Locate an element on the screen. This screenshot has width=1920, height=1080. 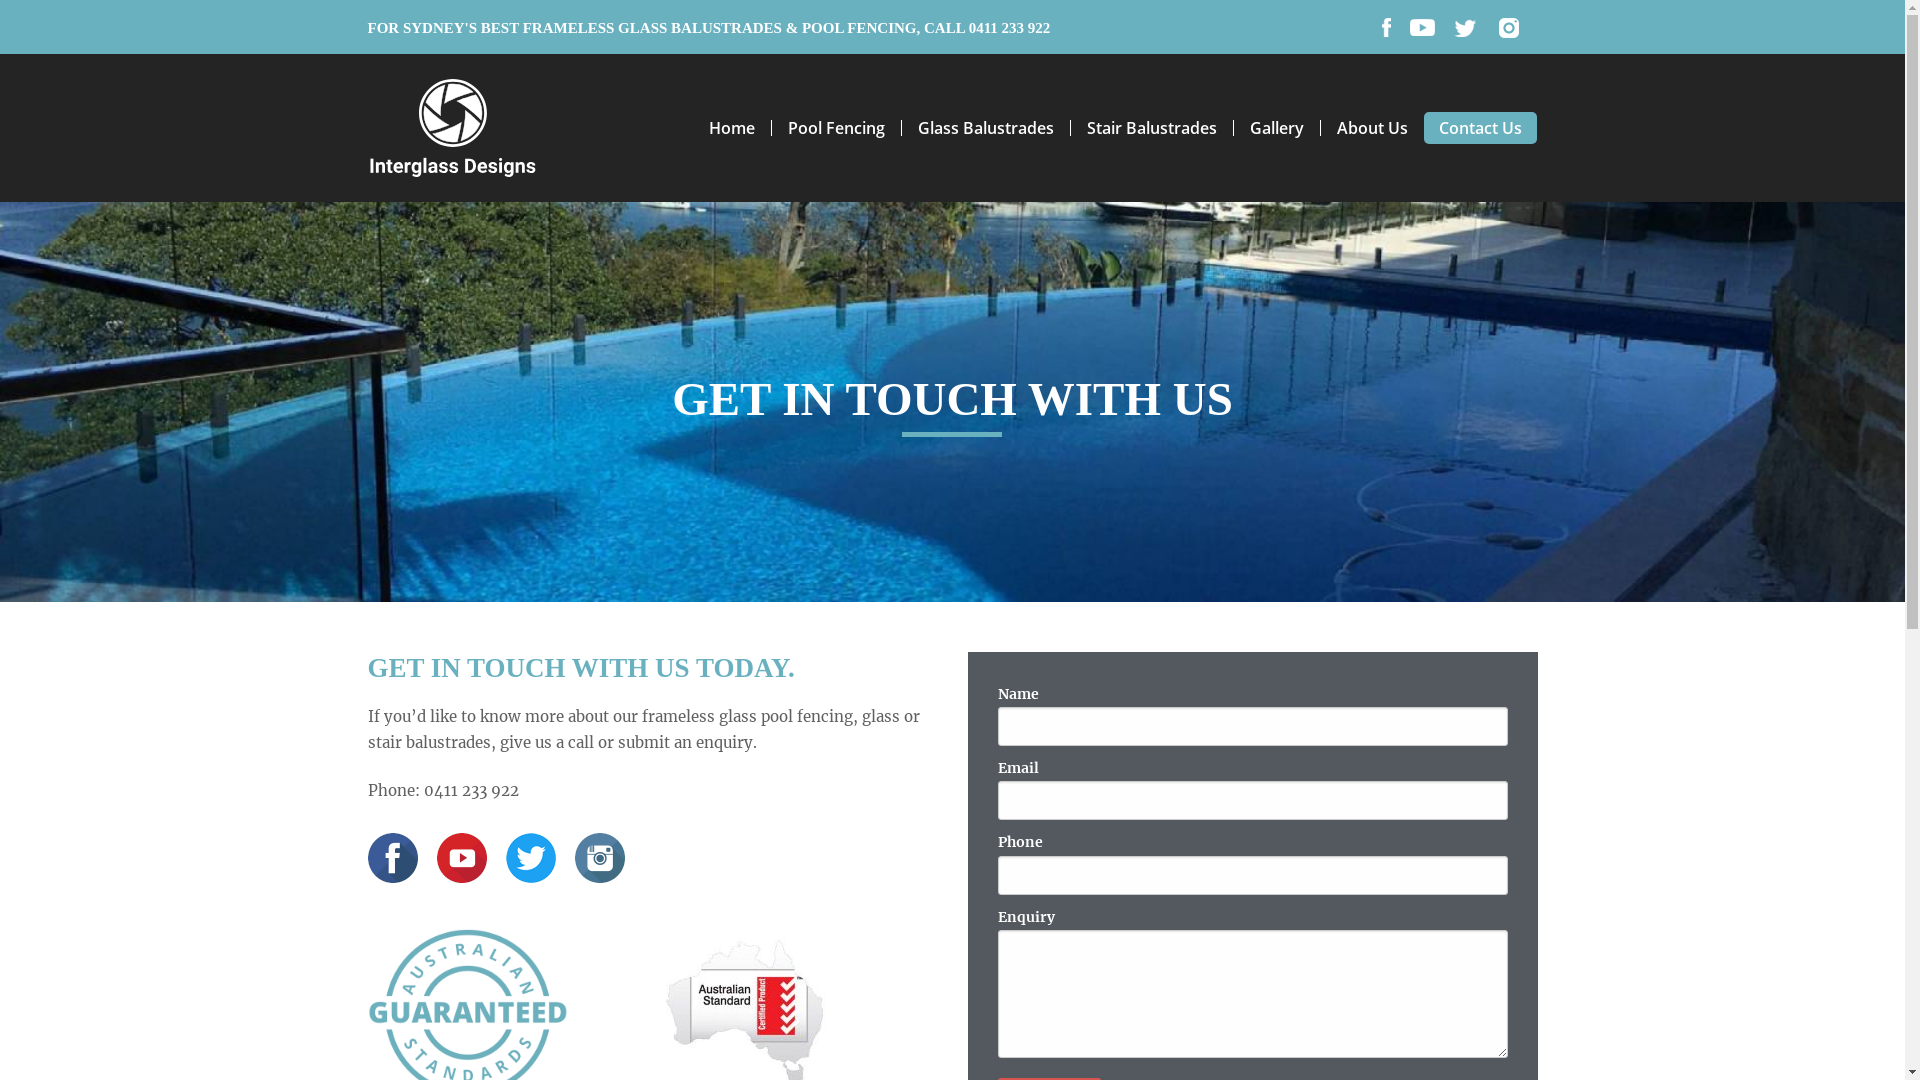
twitter is located at coordinates (1465, 26).